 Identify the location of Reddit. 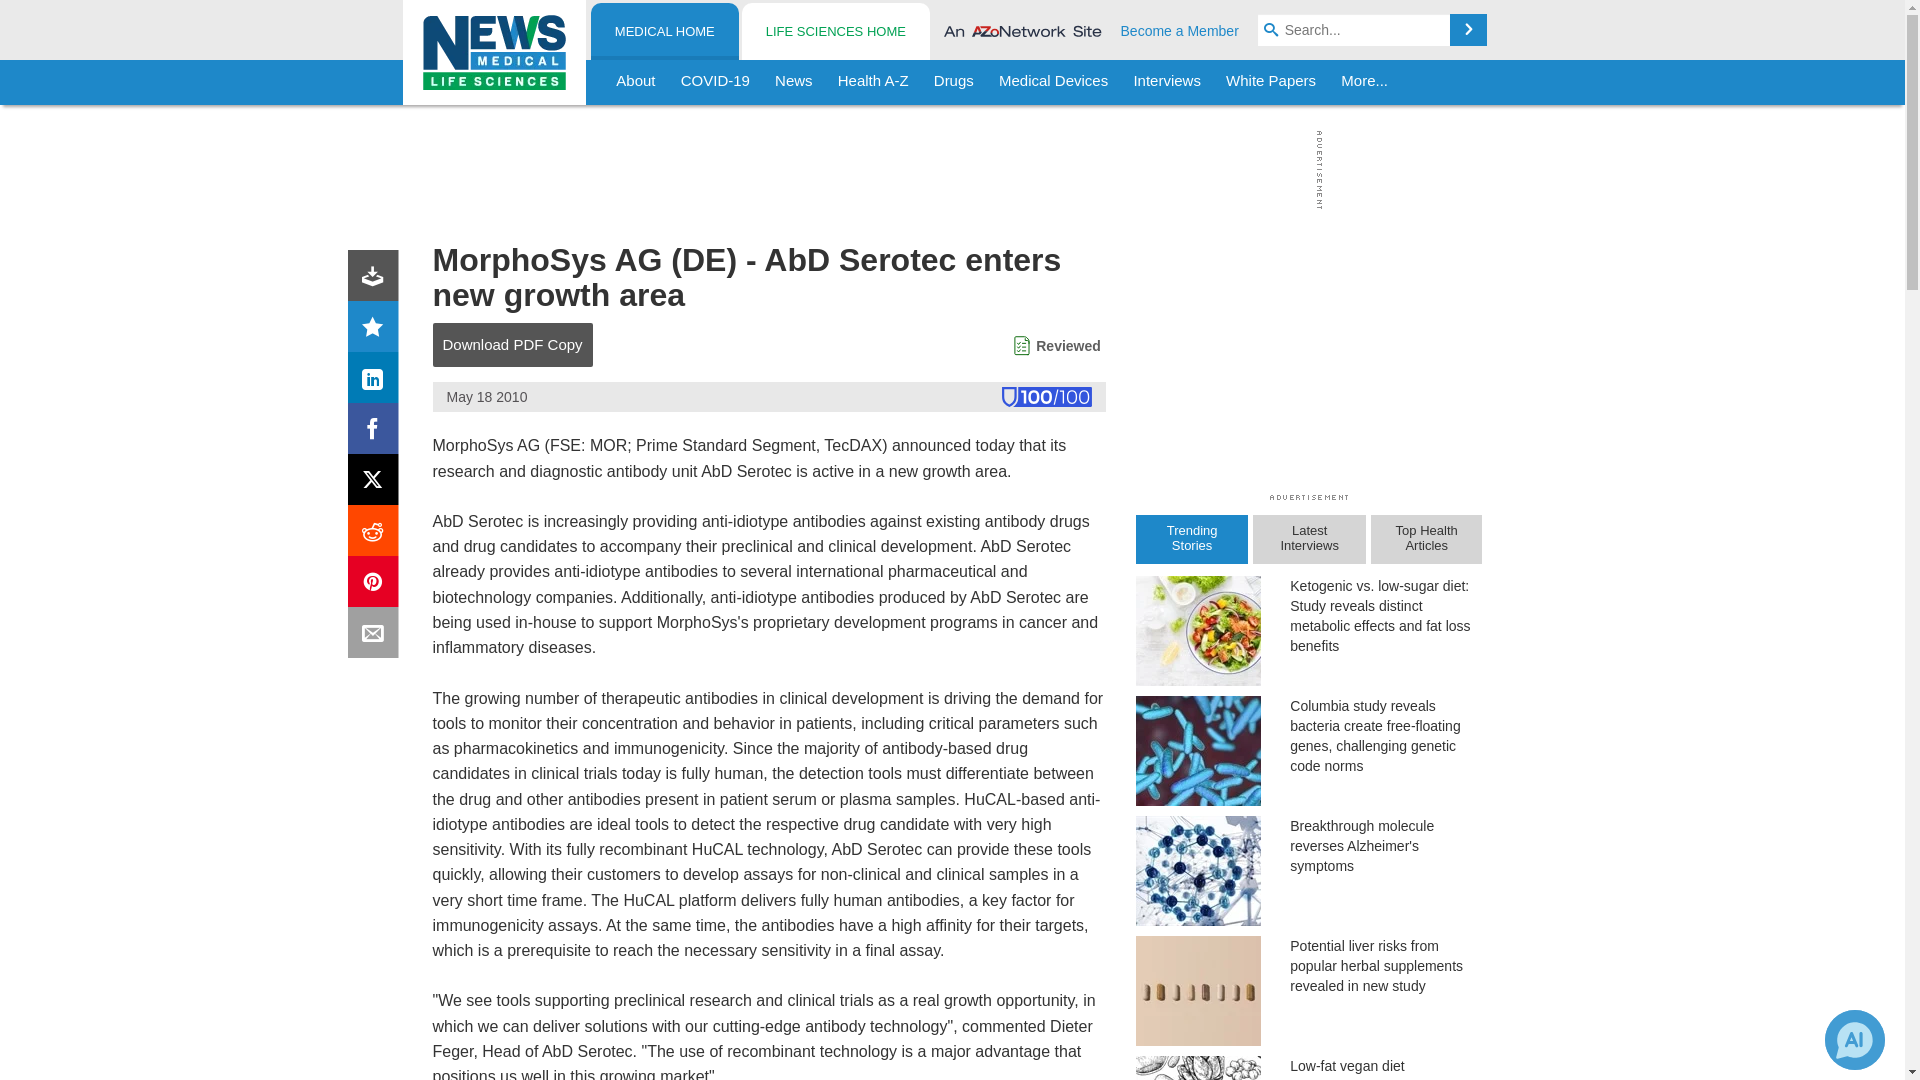
(377, 534).